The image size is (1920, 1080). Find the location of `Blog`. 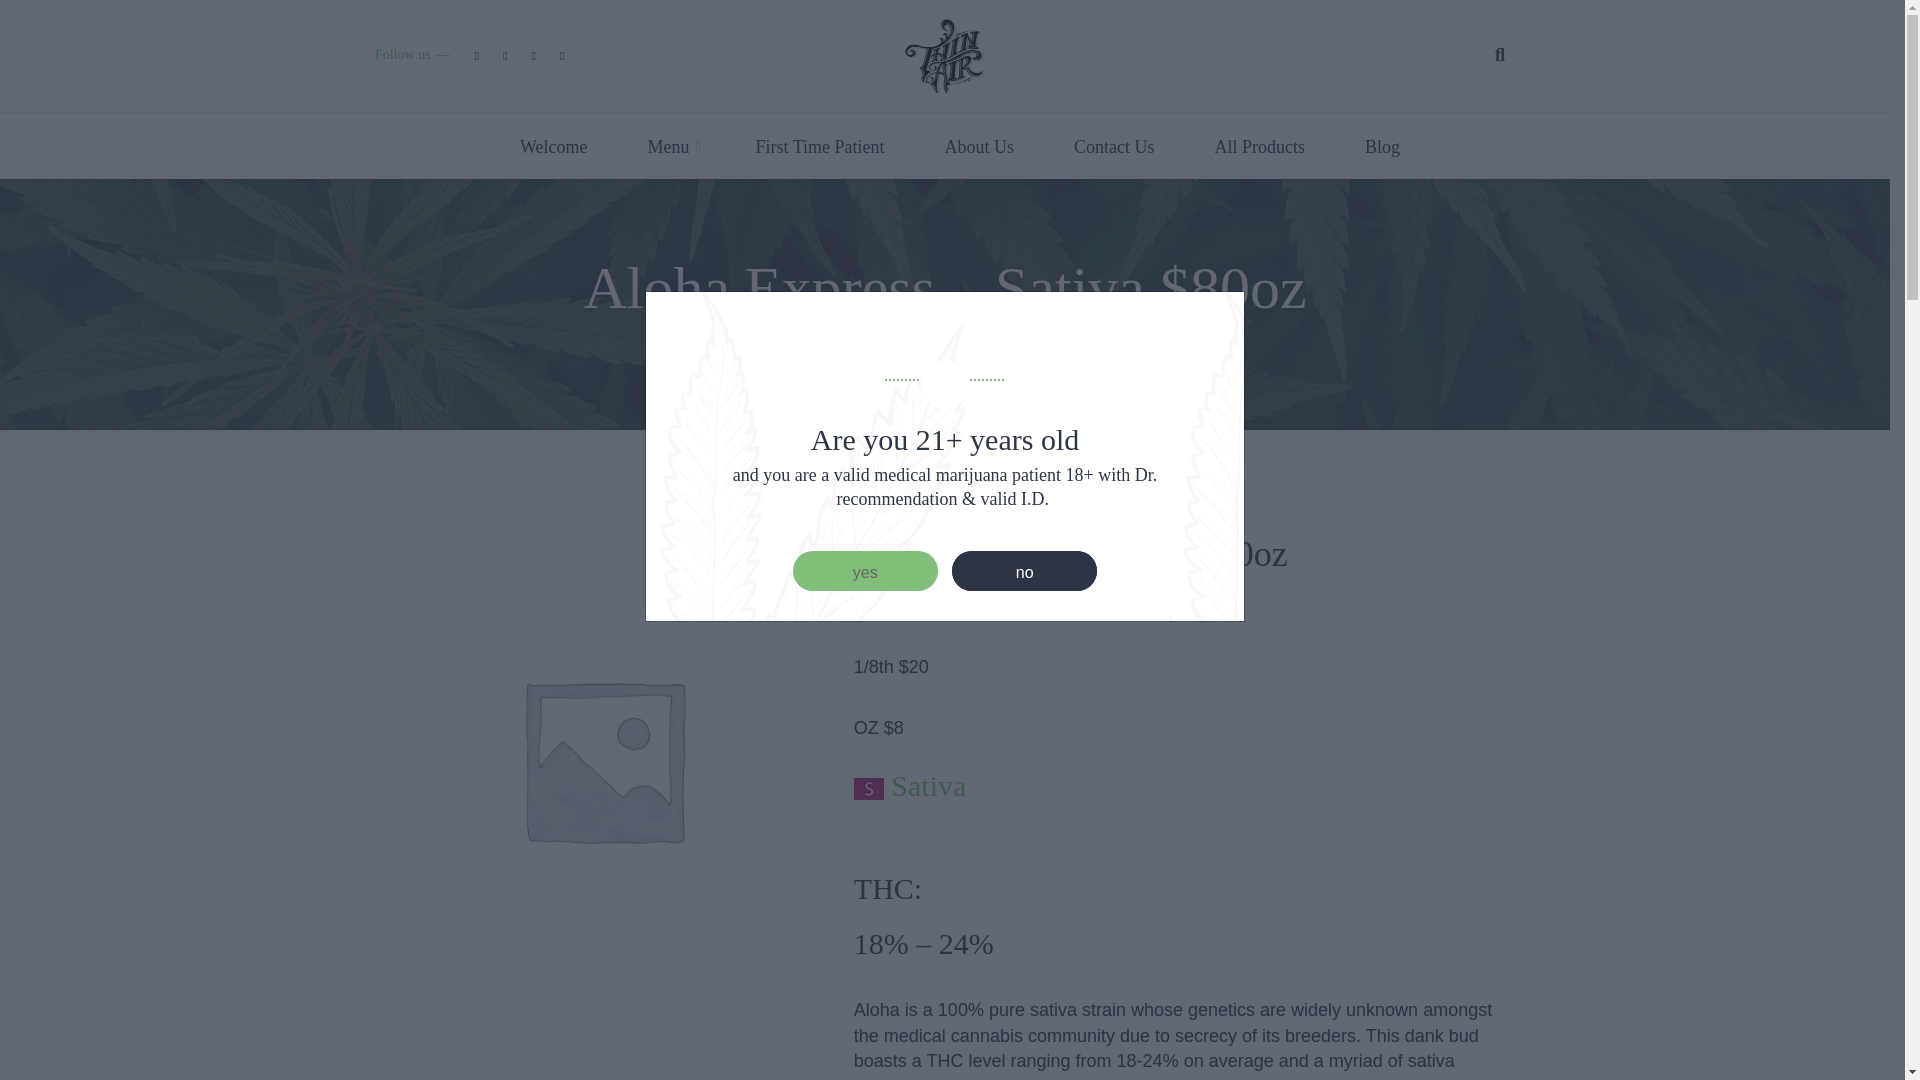

Blog is located at coordinates (1366, 148).